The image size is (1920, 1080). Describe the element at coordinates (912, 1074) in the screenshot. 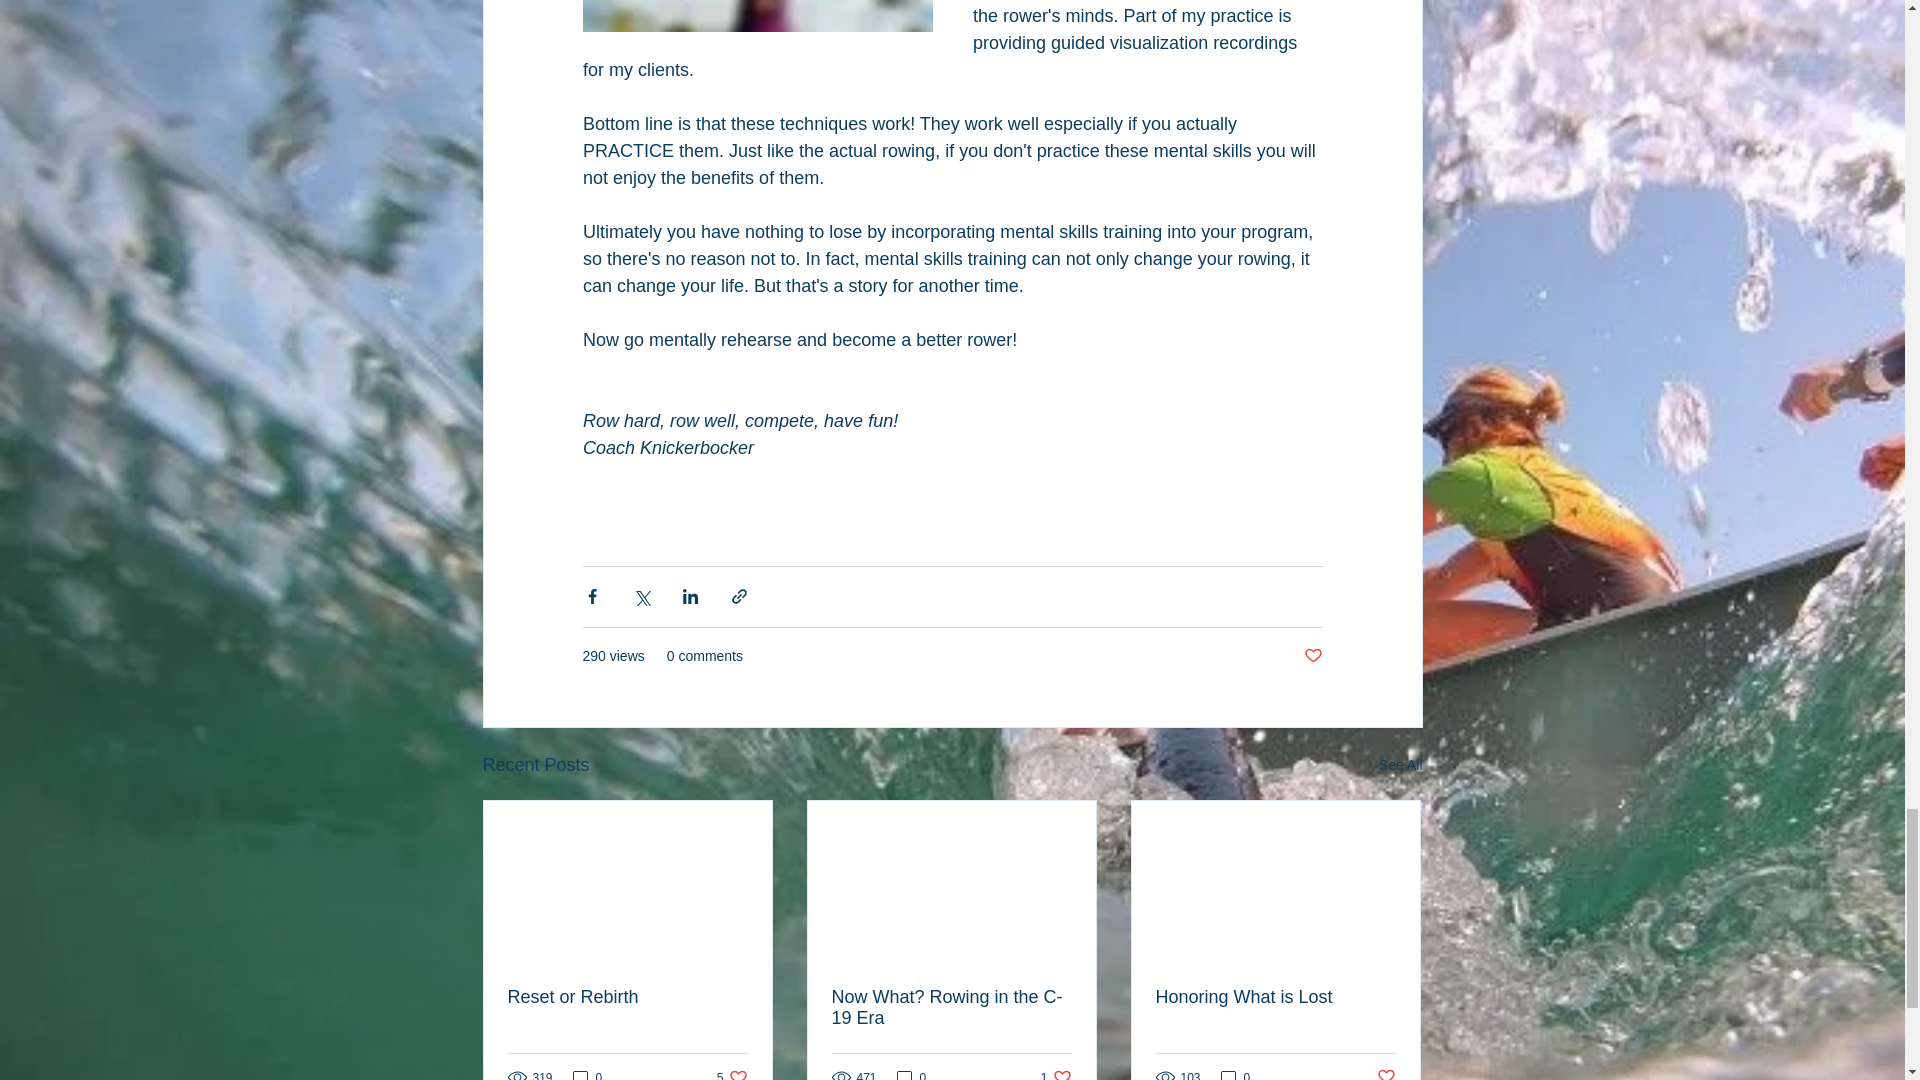

I see `0` at that location.